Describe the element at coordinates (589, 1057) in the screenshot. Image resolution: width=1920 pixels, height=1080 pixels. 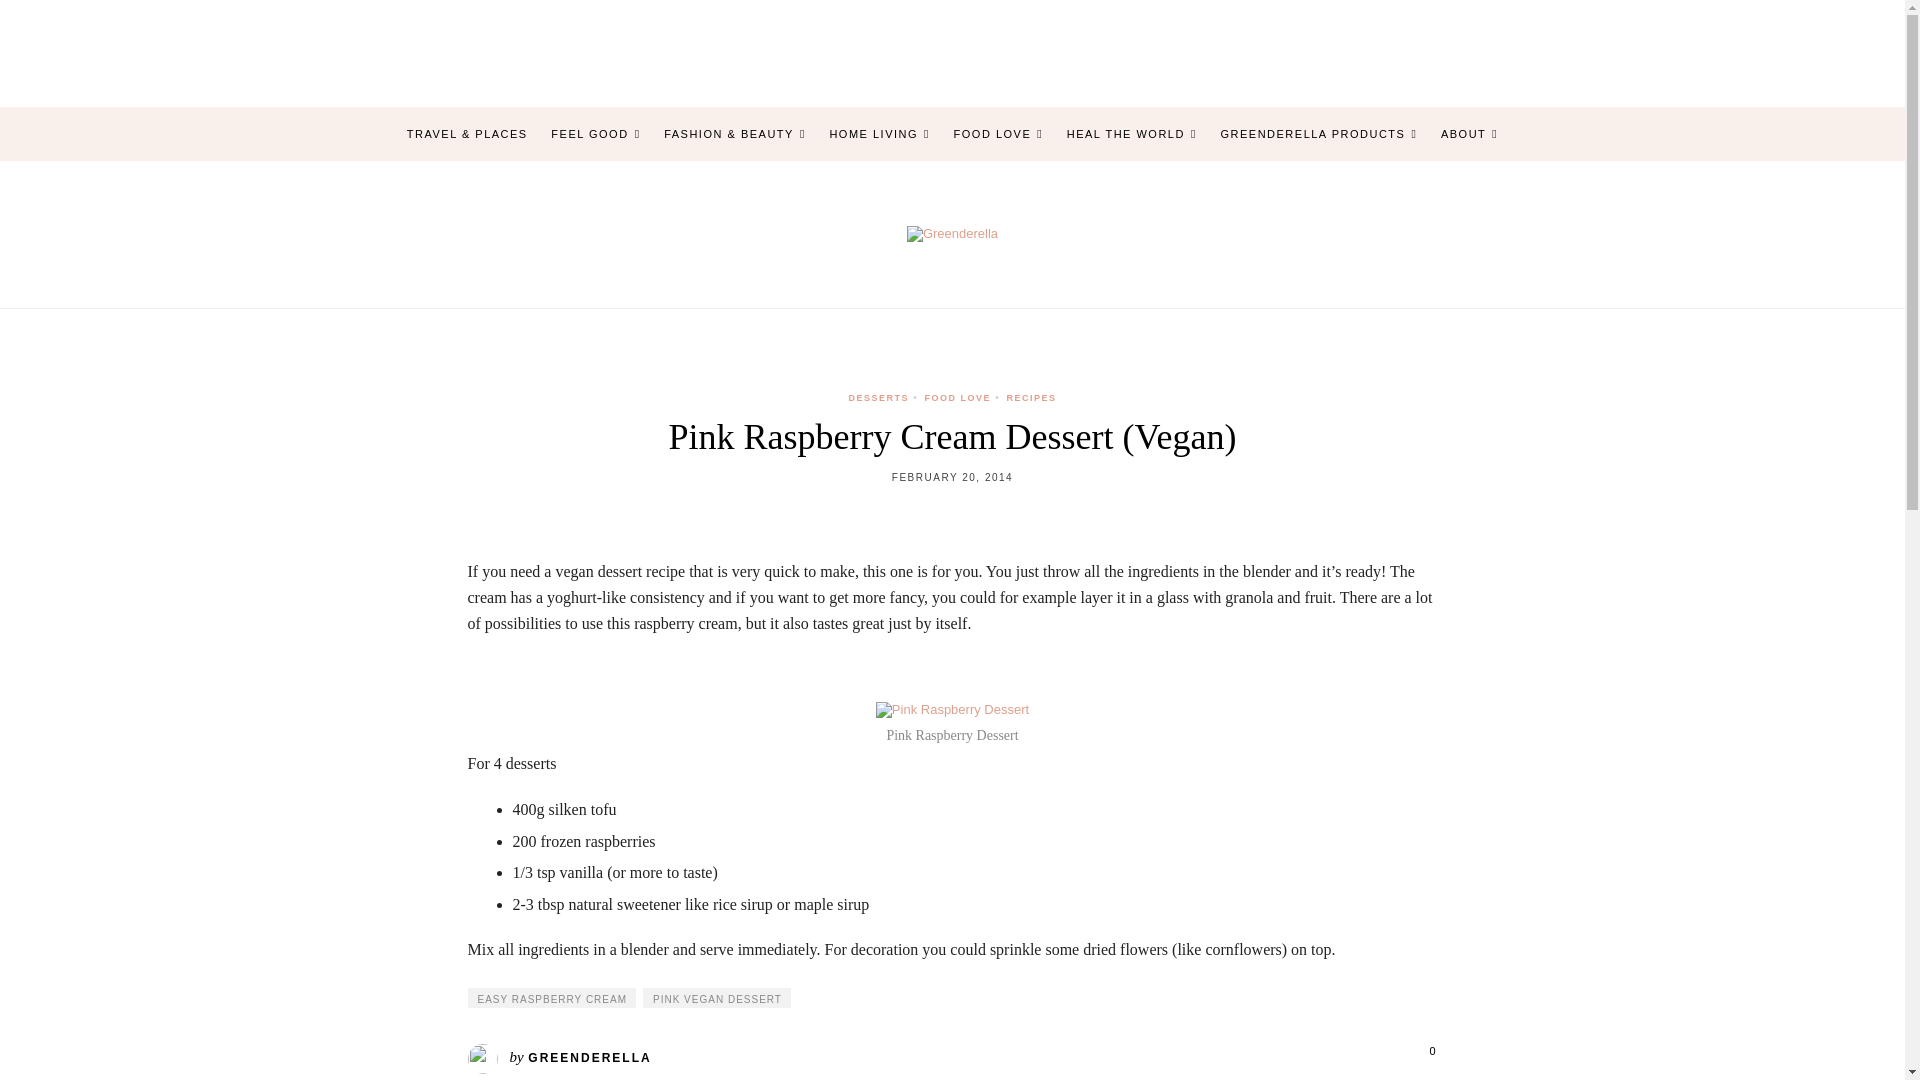
I see `Posts by Greenderella` at that location.